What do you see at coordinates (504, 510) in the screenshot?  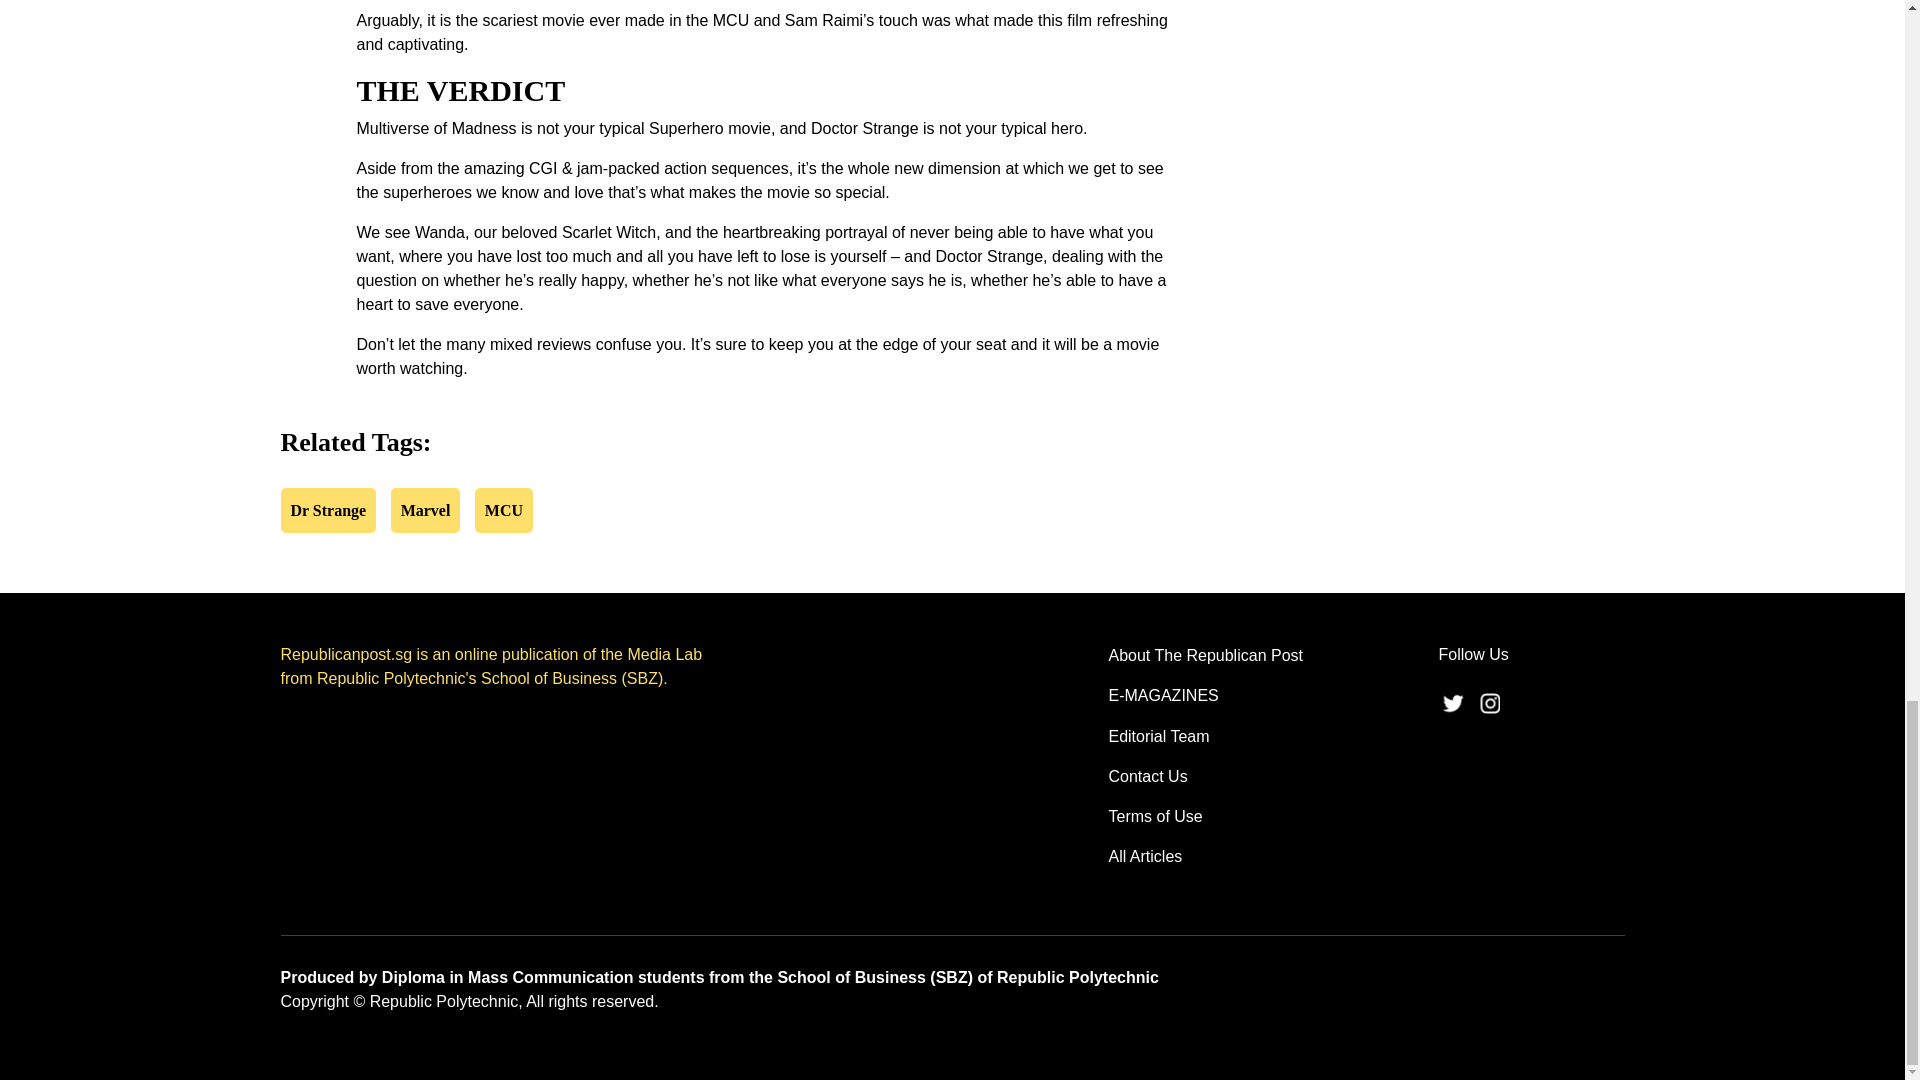 I see `MCU` at bounding box center [504, 510].